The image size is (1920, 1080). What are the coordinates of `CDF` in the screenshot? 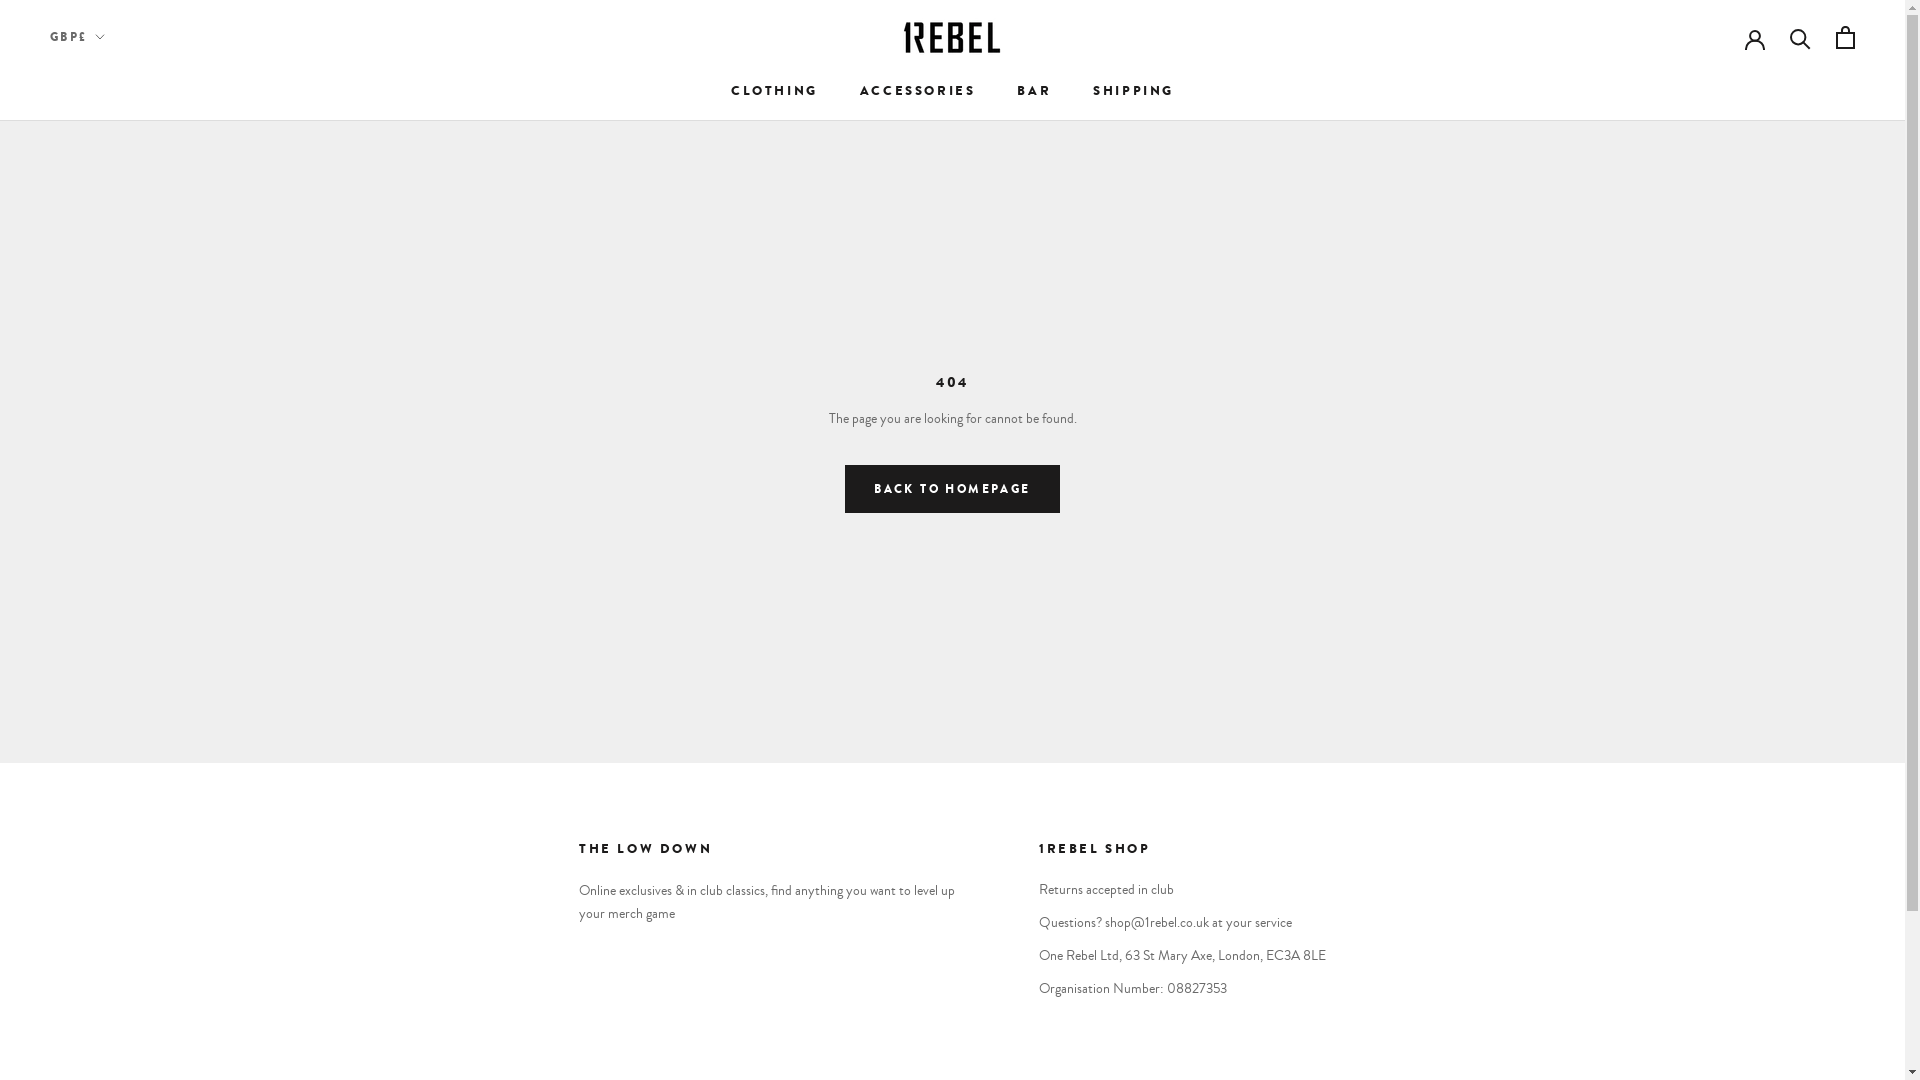 It's located at (119, 649).